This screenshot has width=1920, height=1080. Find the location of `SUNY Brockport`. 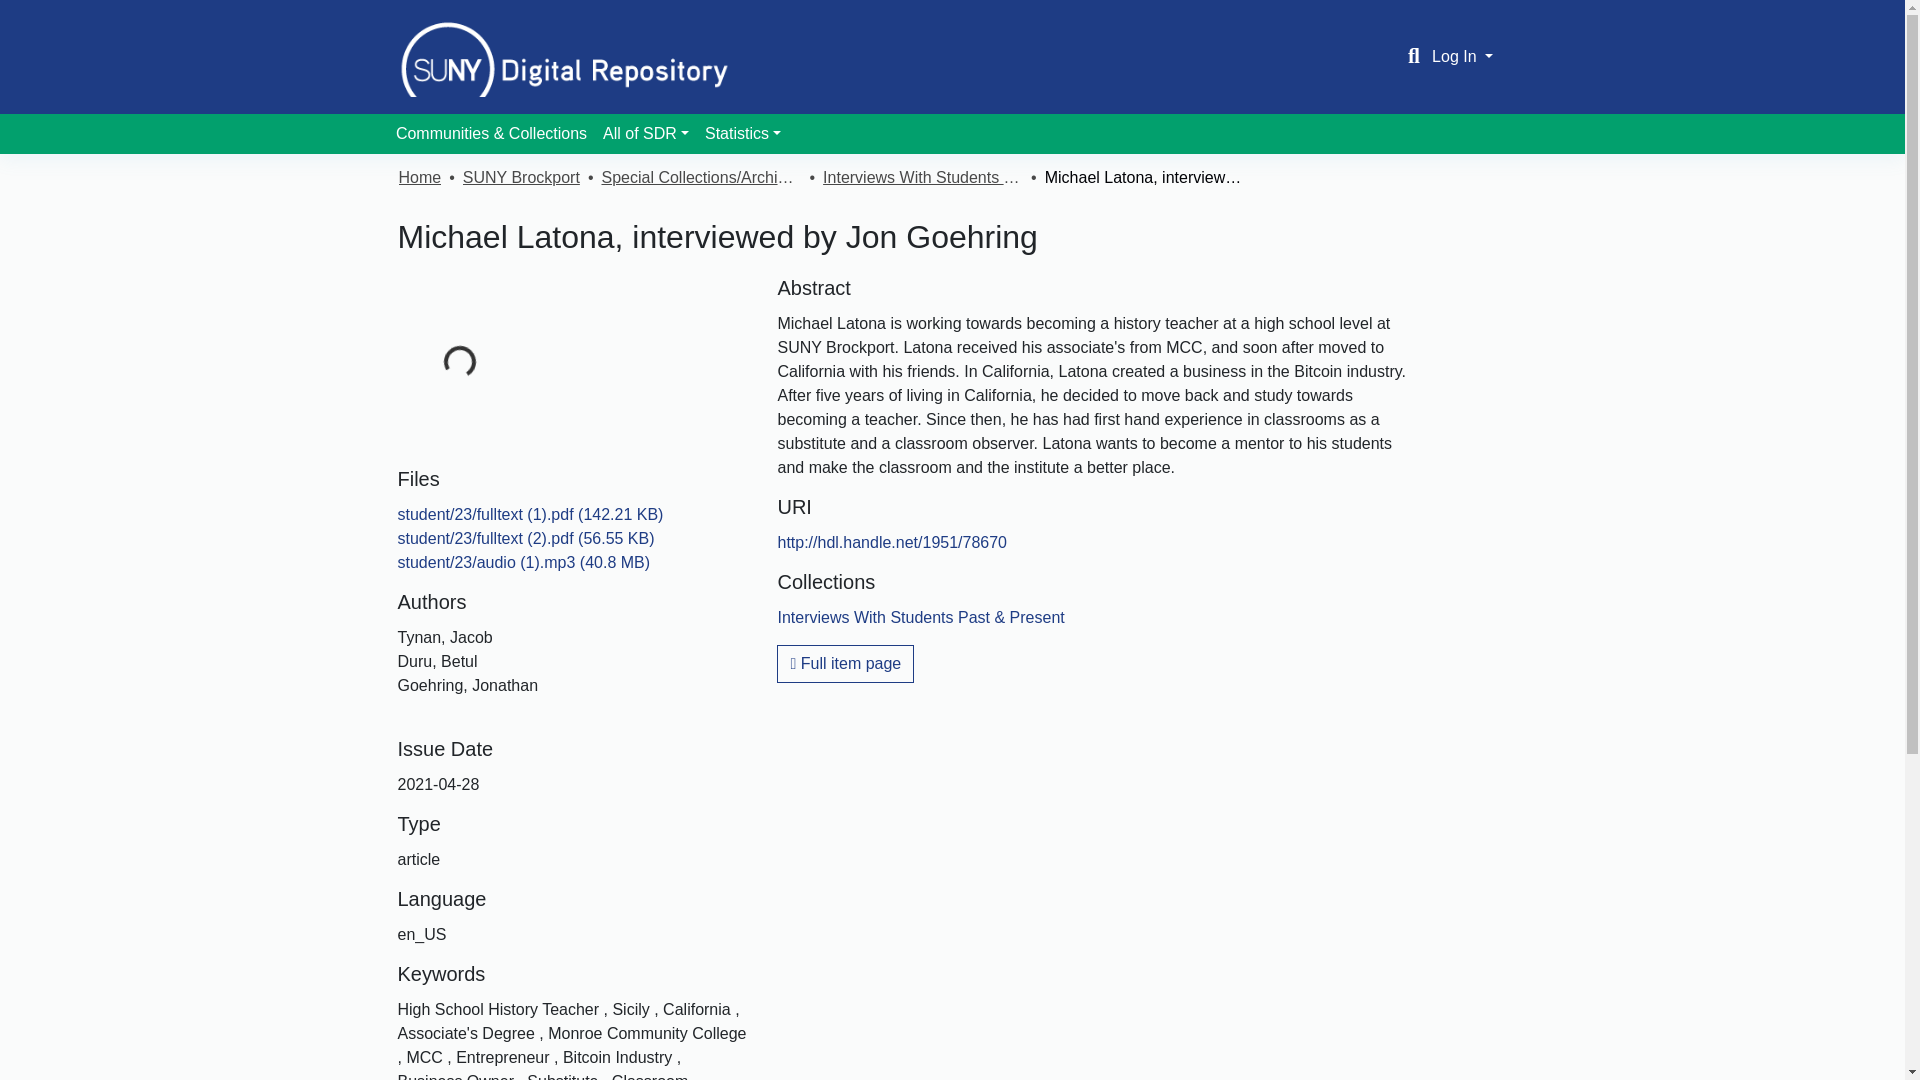

SUNY Brockport is located at coordinates (520, 178).